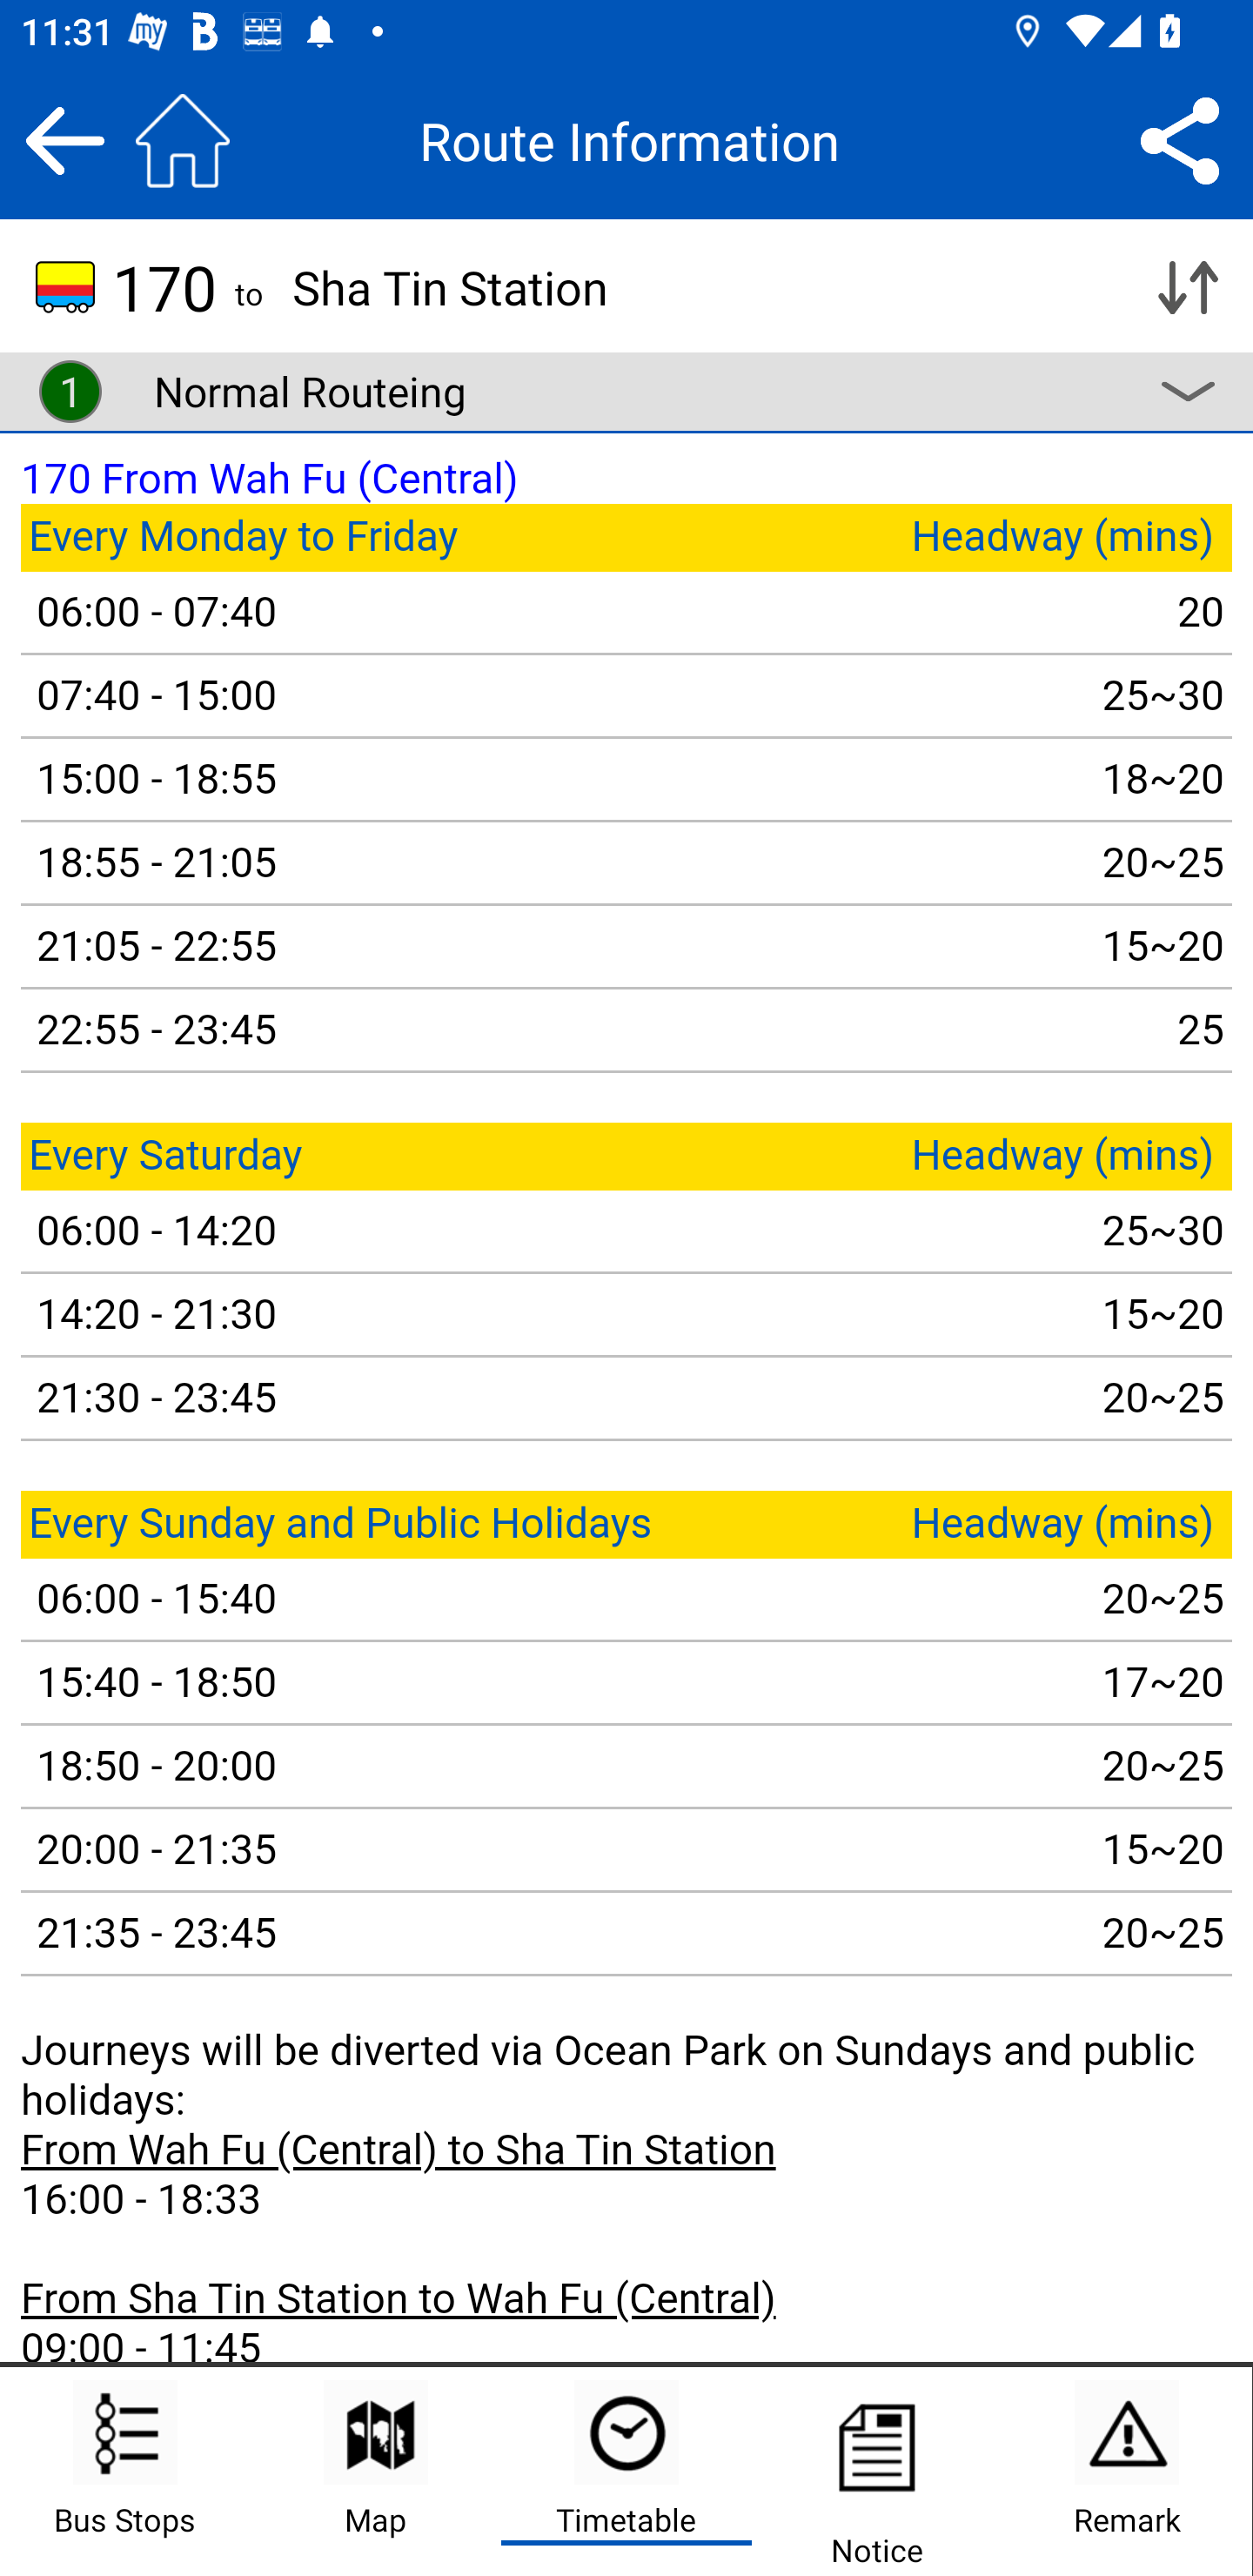 This screenshot has width=1253, height=2576. I want to click on Other routes, so click(1187, 392).